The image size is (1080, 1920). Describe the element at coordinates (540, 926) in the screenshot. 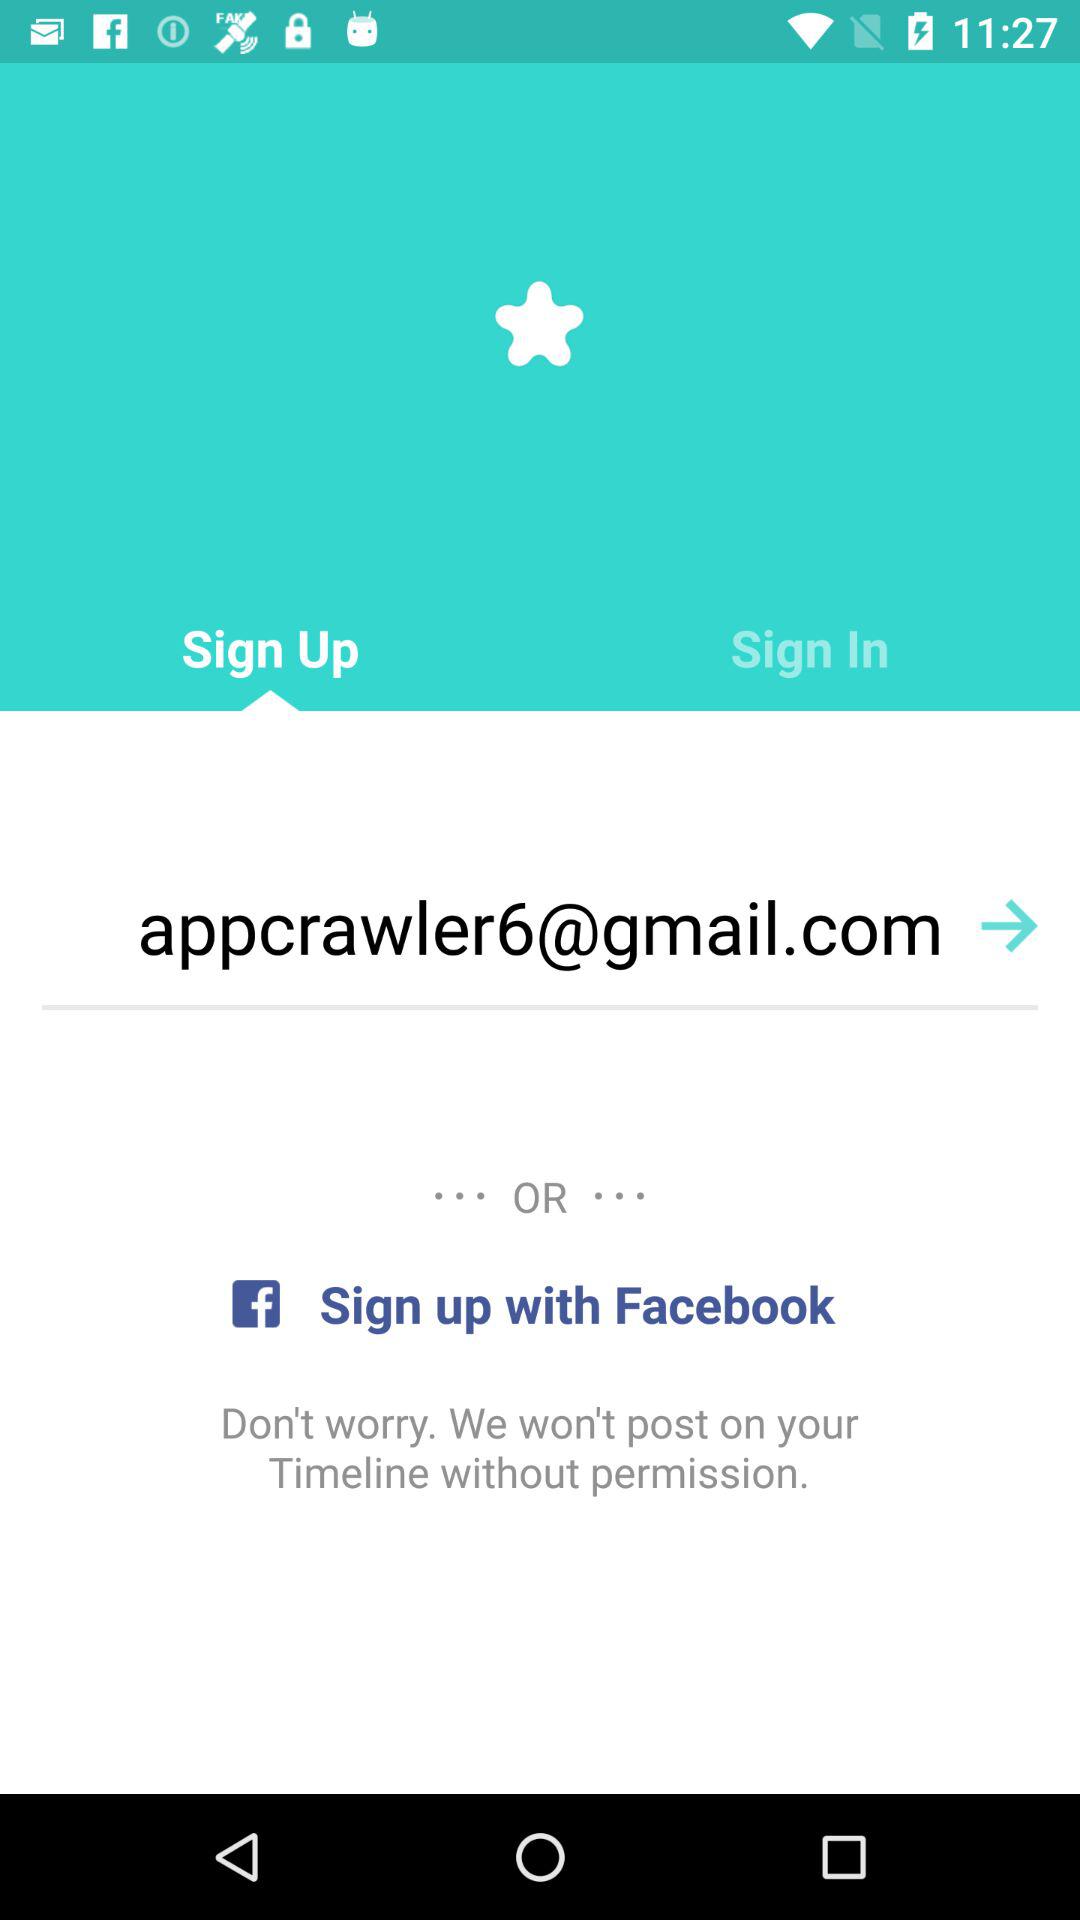

I see `click appcrawler6@gmail.com item` at that location.